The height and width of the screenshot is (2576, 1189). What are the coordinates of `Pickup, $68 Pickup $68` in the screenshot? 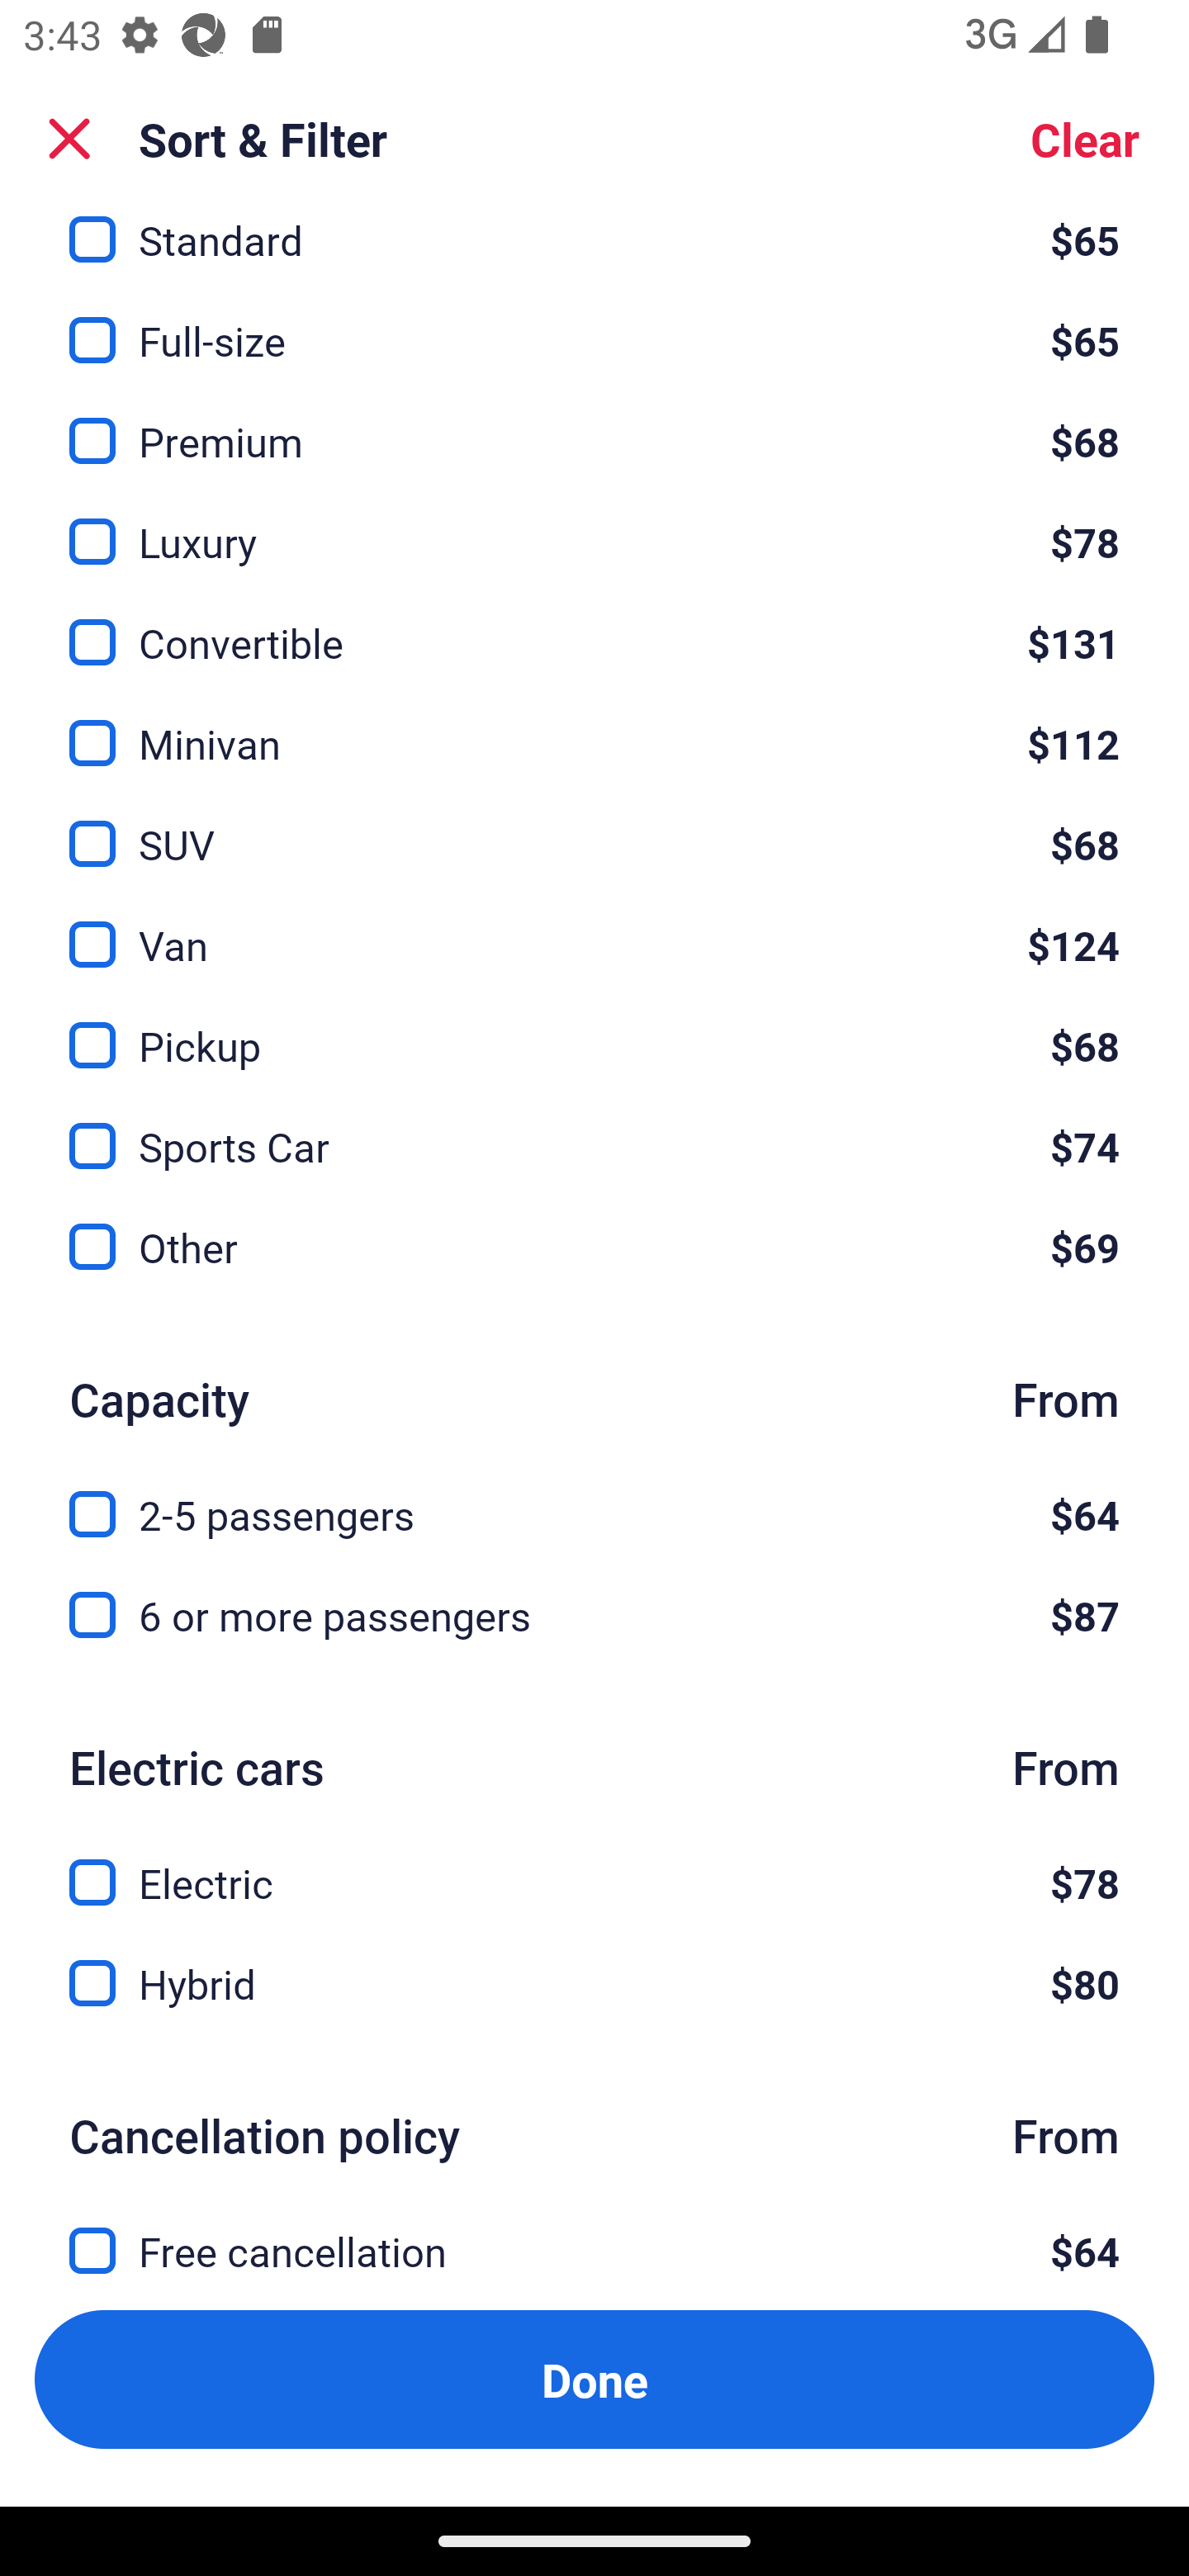 It's located at (594, 1026).